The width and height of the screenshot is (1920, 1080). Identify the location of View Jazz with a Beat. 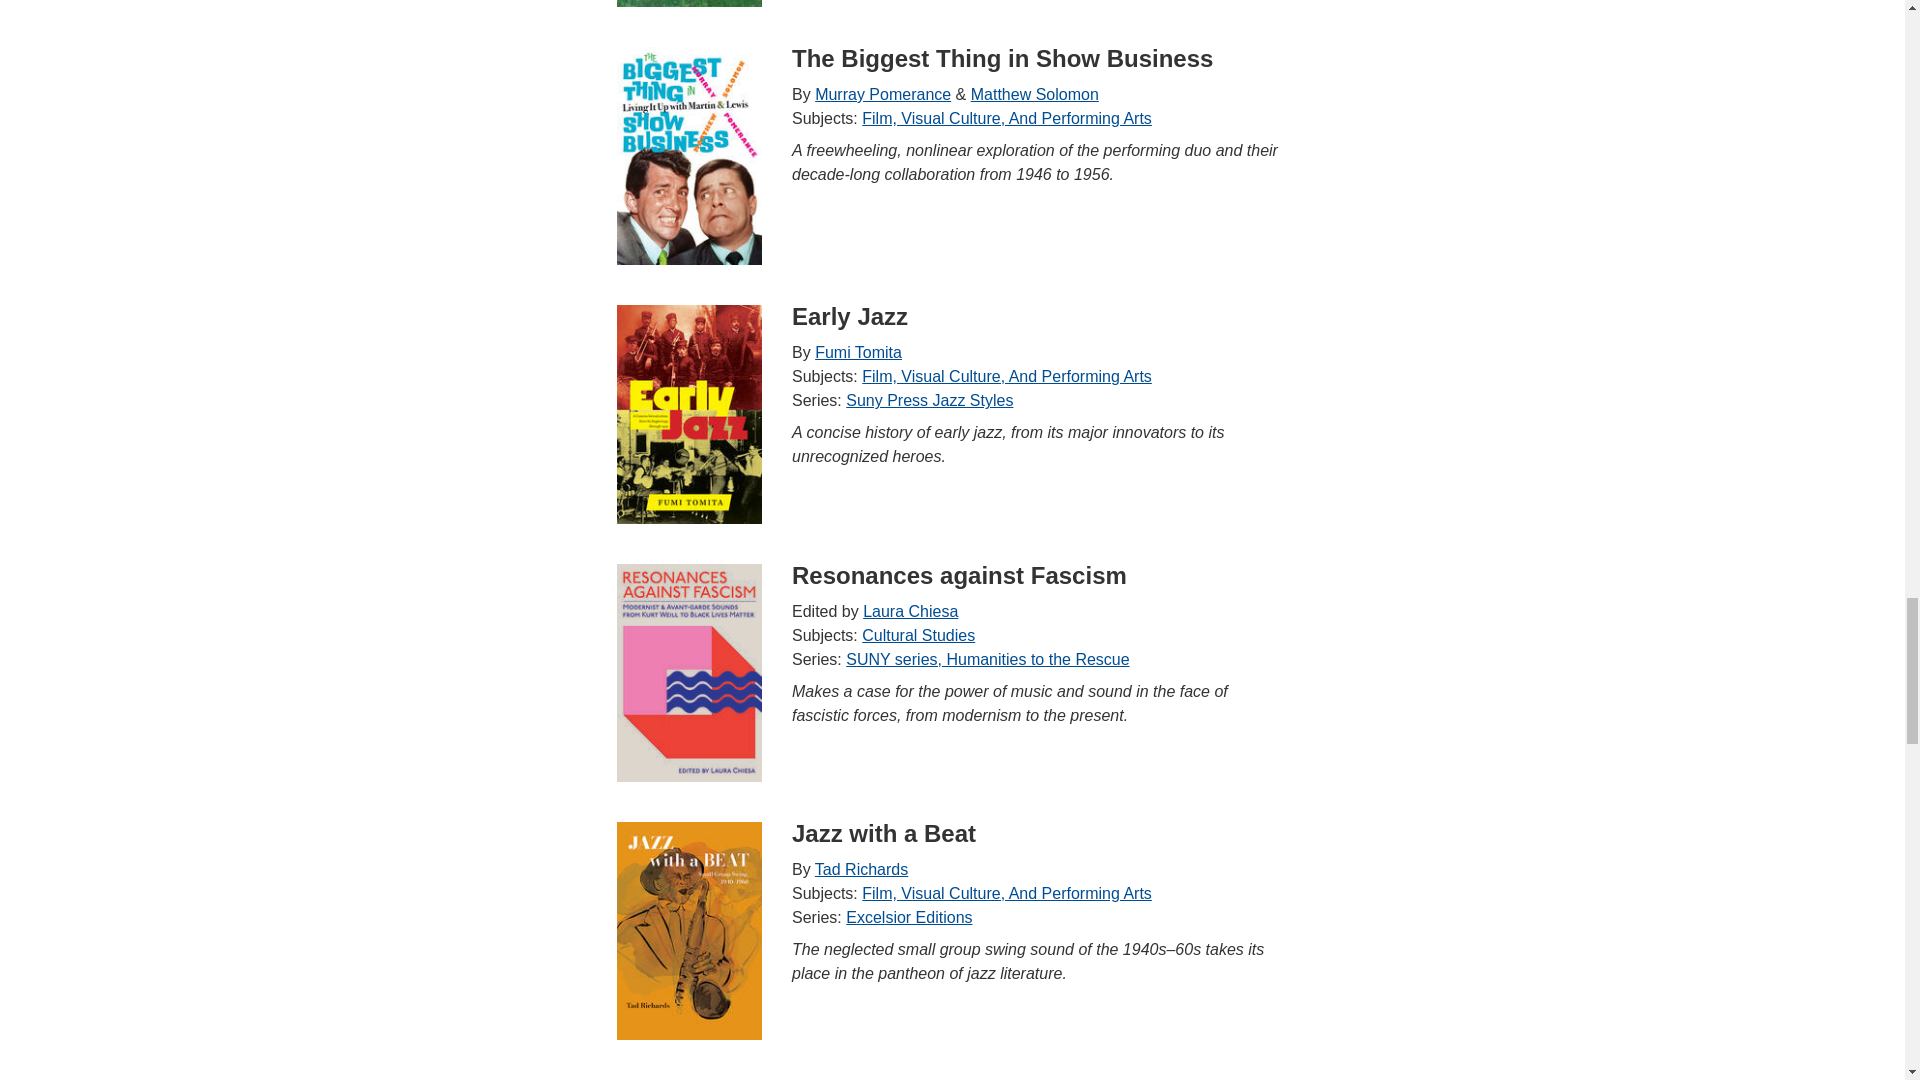
(689, 930).